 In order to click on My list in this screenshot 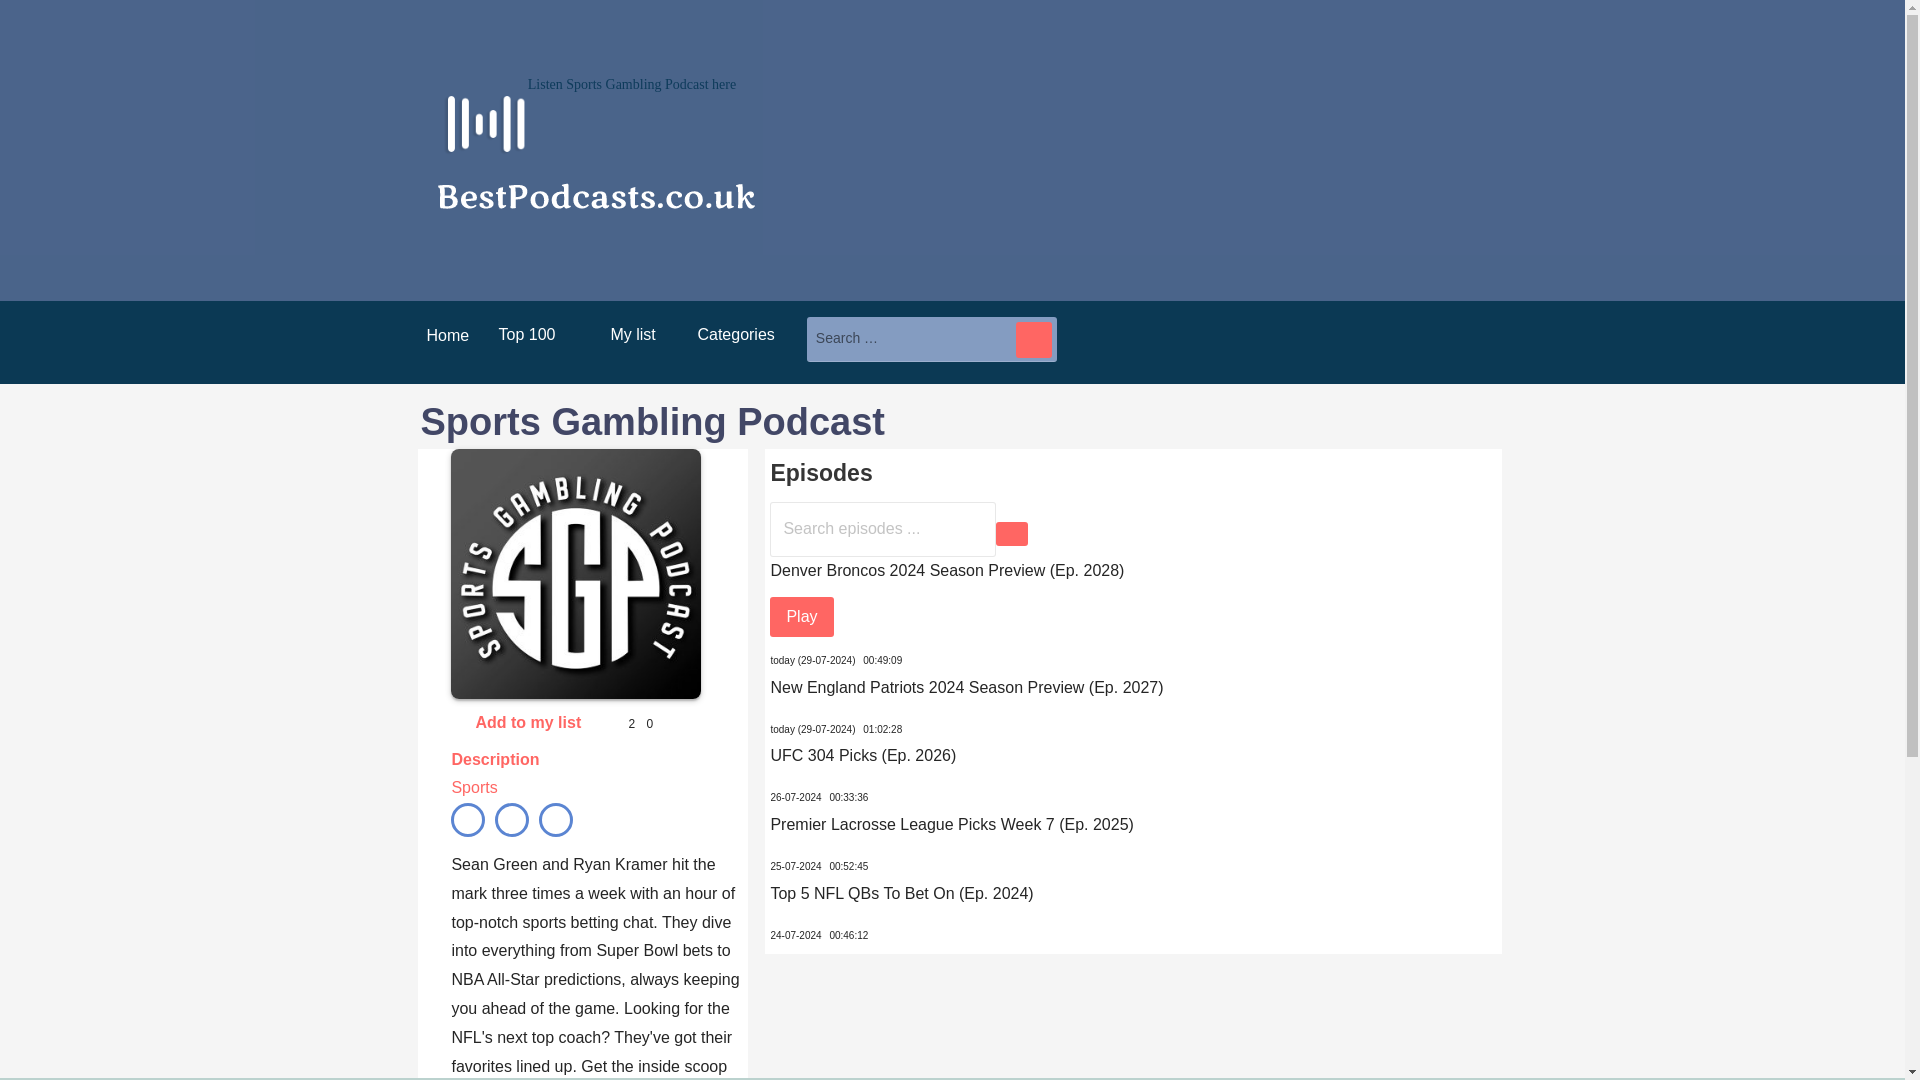, I will do `click(626, 334)`.